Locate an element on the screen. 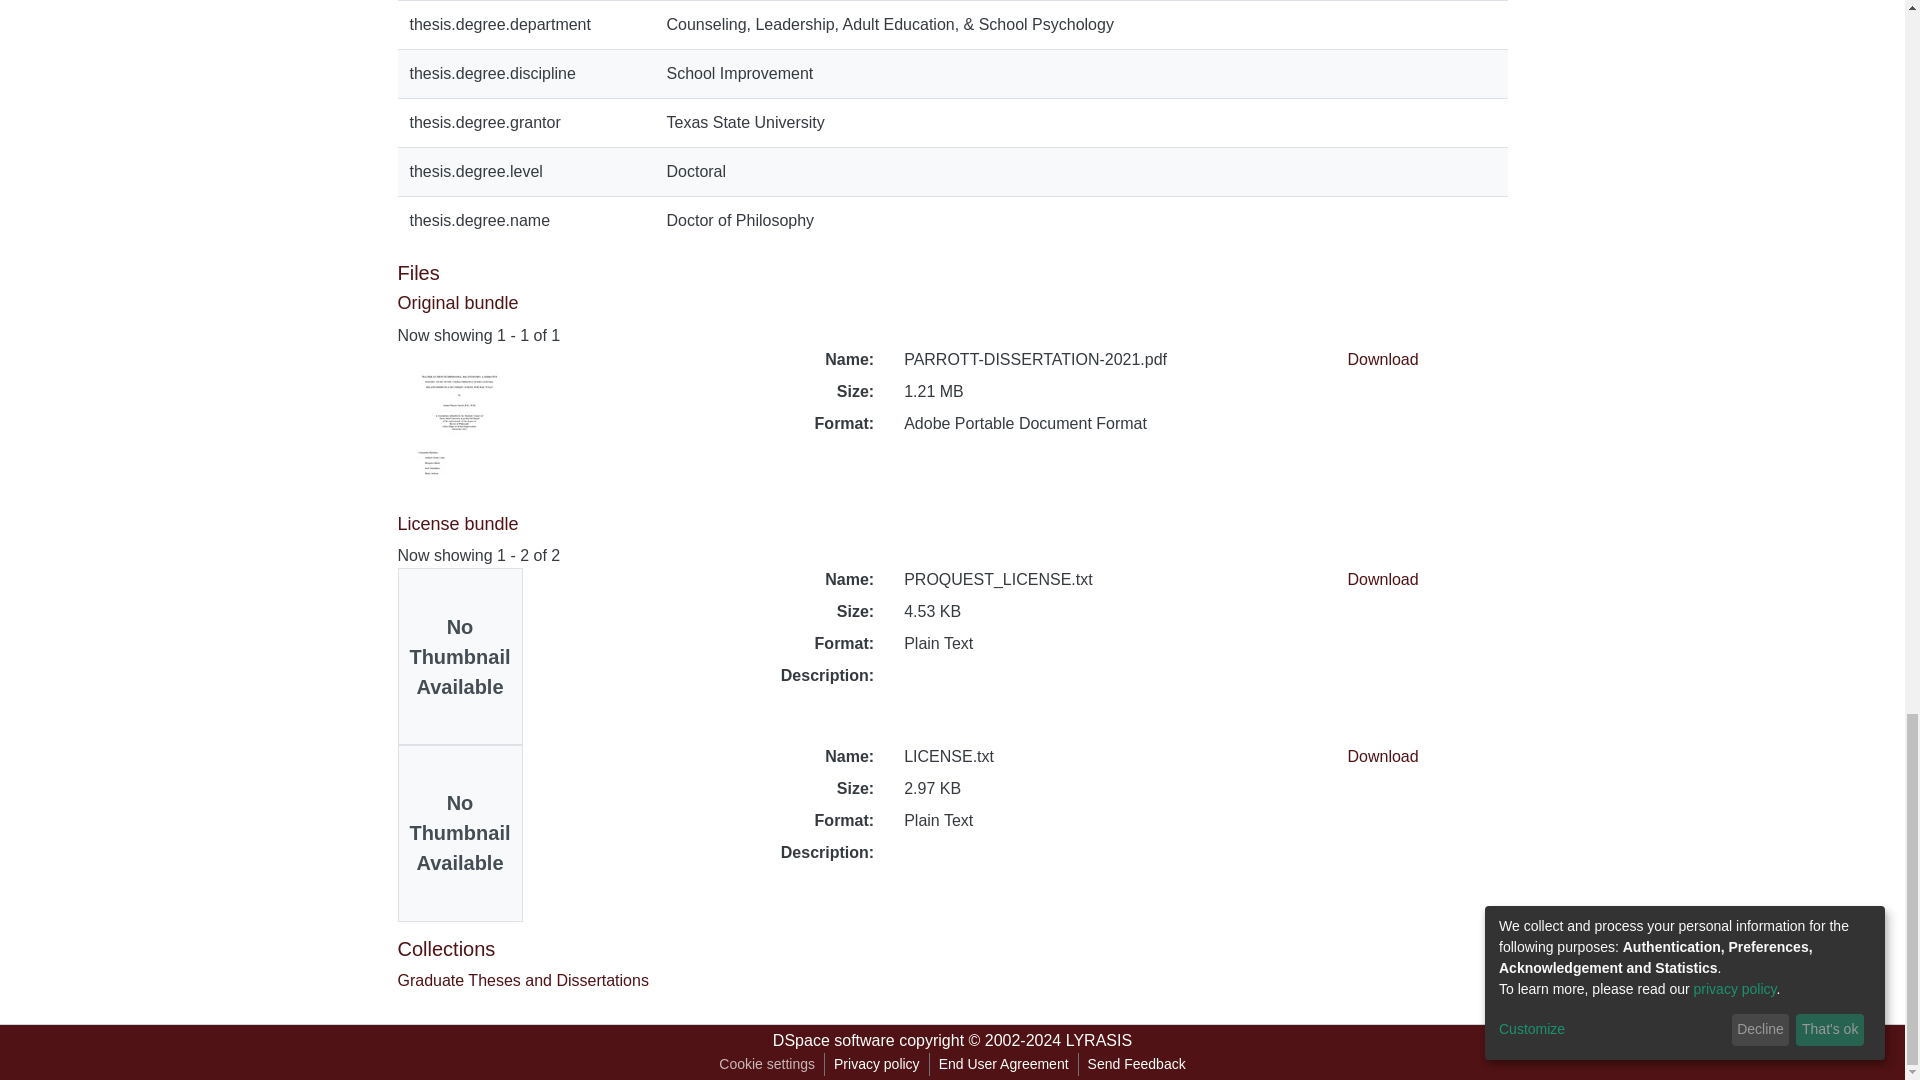 This screenshot has width=1920, height=1080. Graduate Theses and Dissertations is located at coordinates (522, 980).